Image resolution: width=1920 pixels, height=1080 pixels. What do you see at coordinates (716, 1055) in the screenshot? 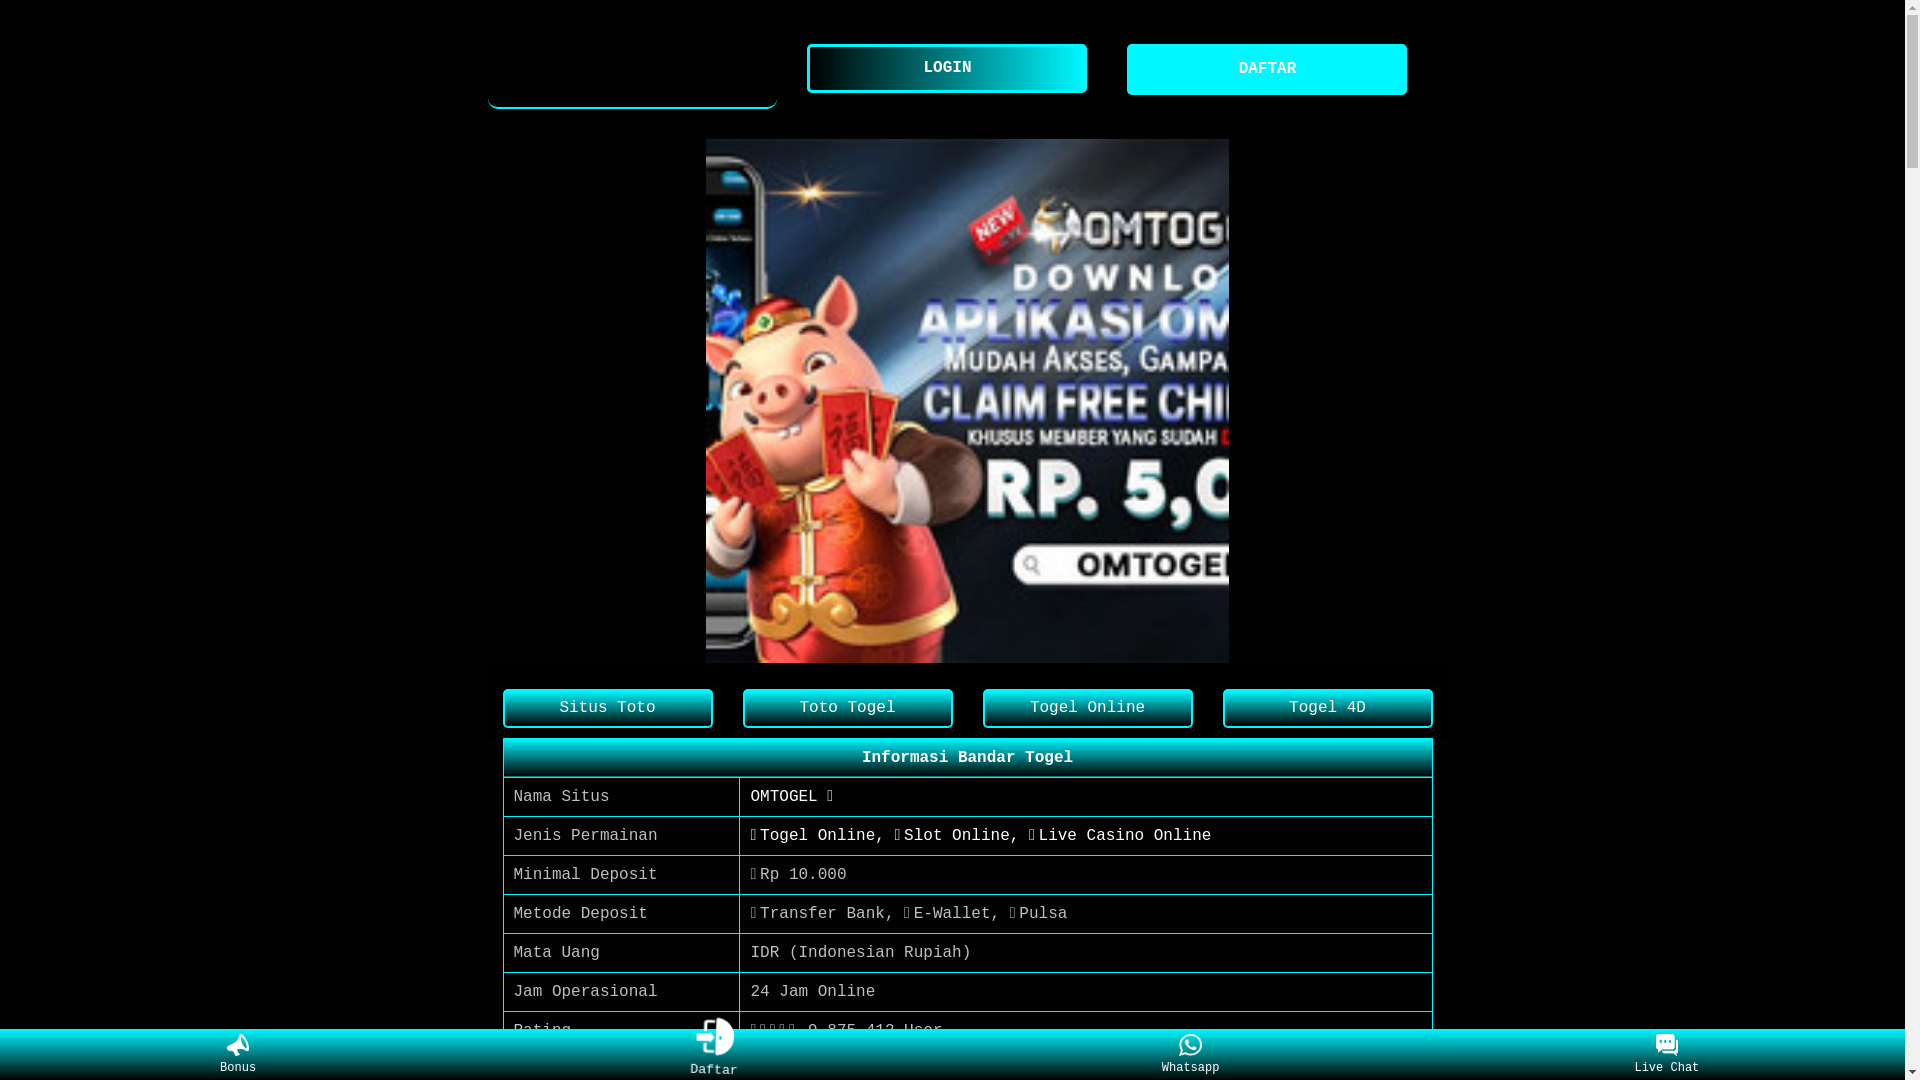
I see `Daftar` at bounding box center [716, 1055].